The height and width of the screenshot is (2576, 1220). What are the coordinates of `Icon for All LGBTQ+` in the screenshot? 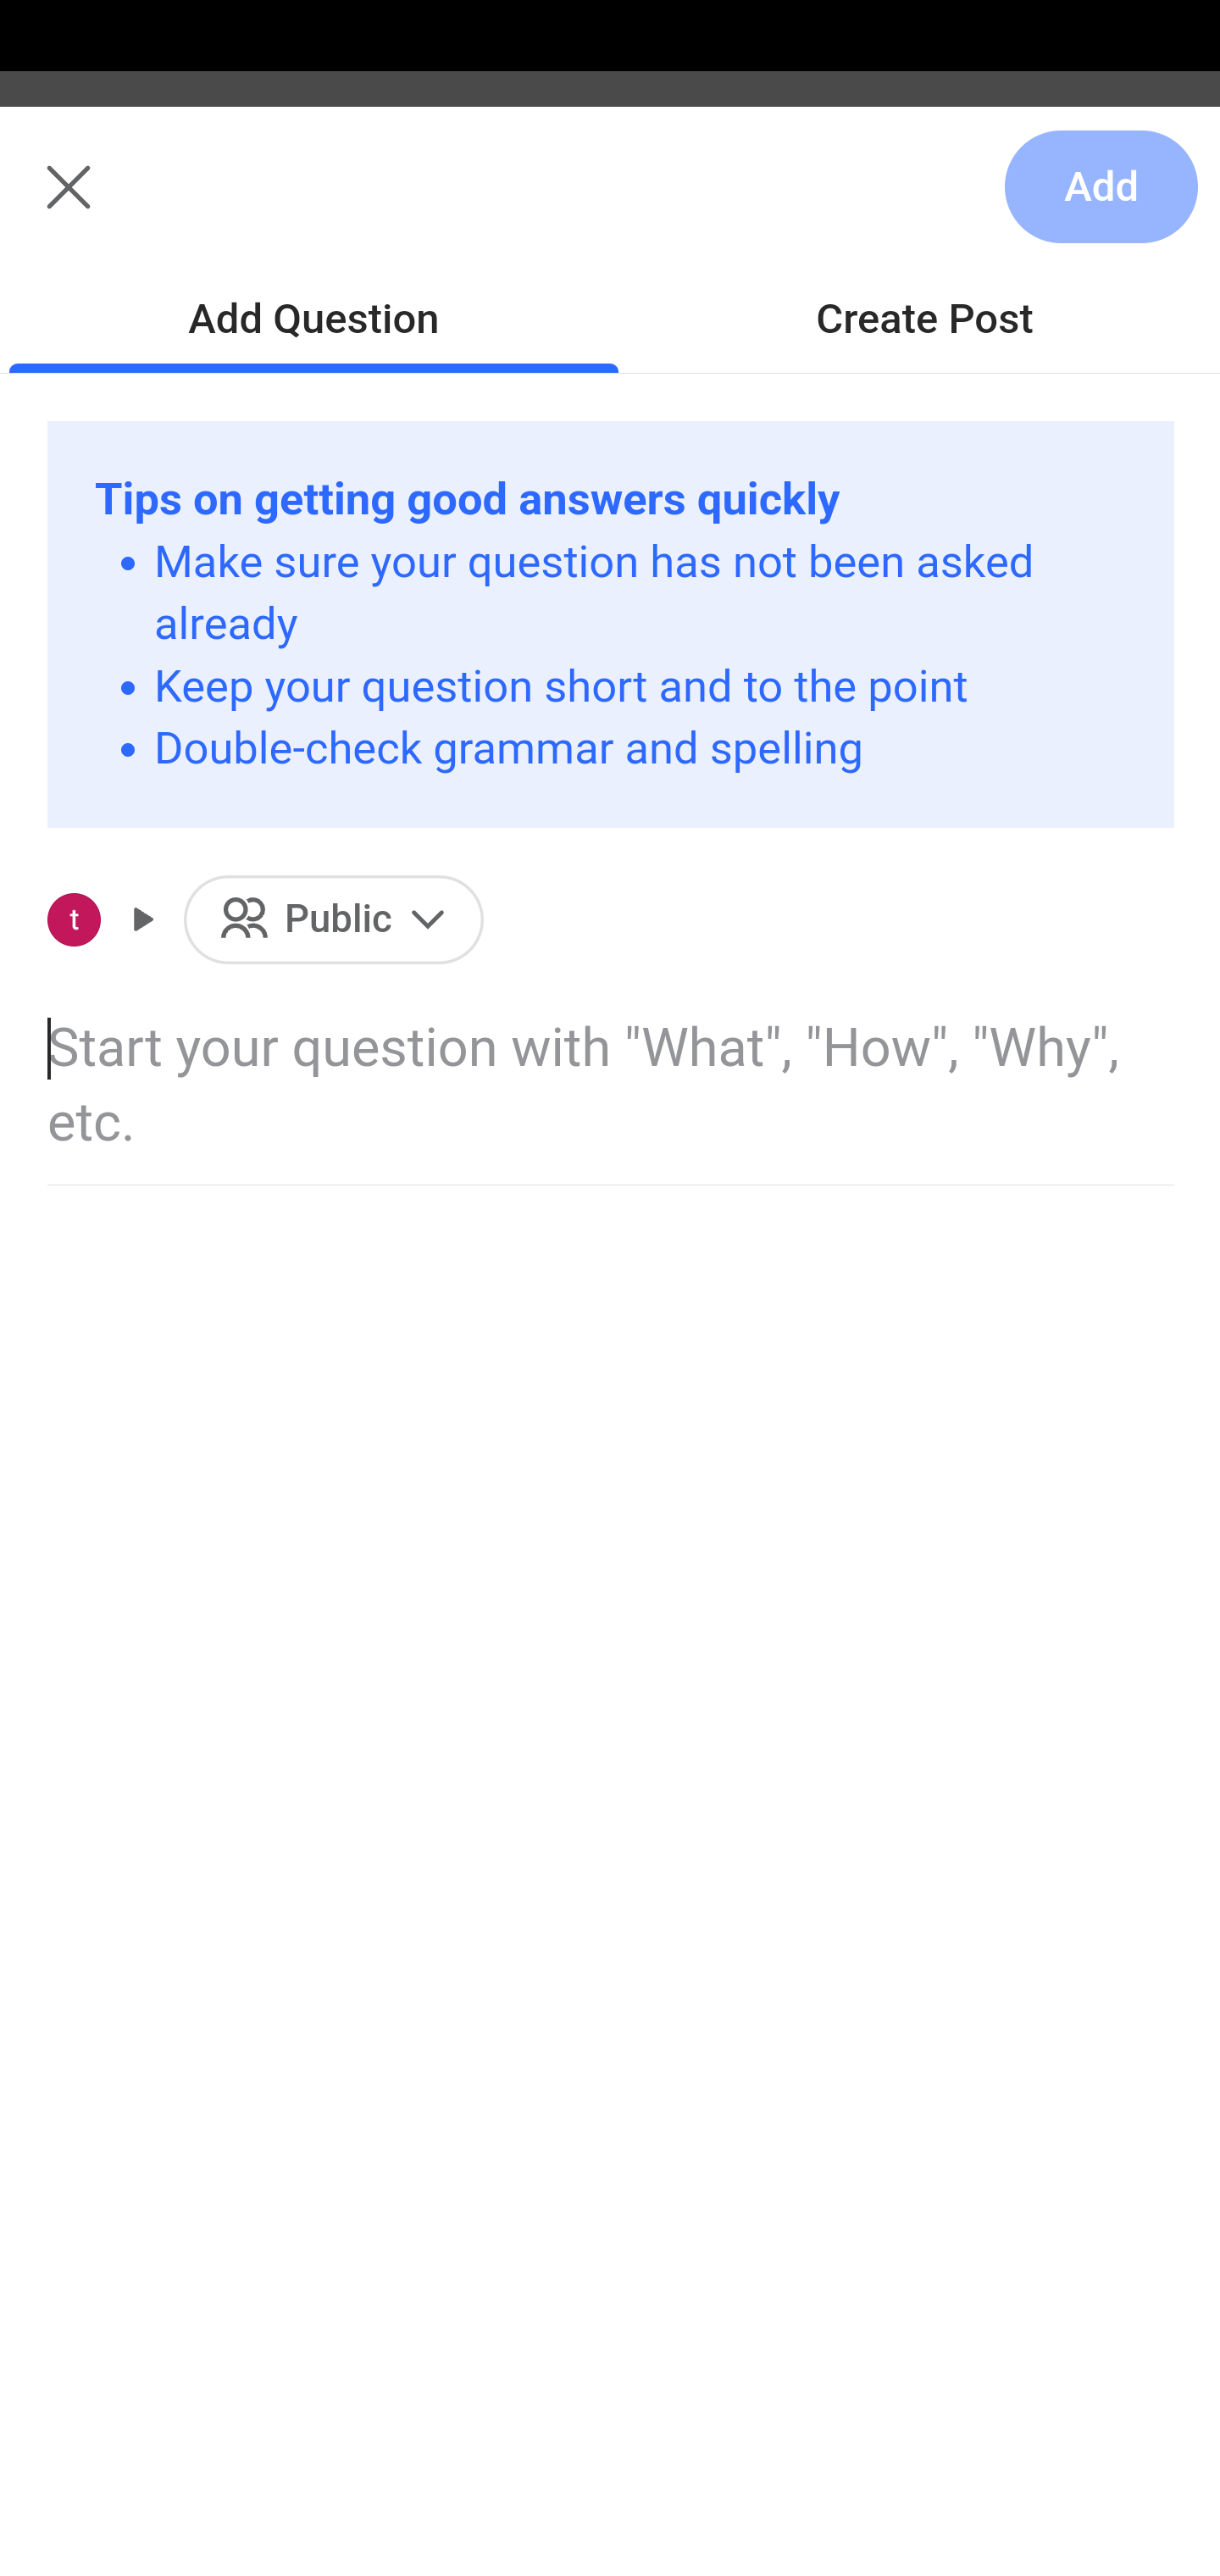 It's located at (95, 920).